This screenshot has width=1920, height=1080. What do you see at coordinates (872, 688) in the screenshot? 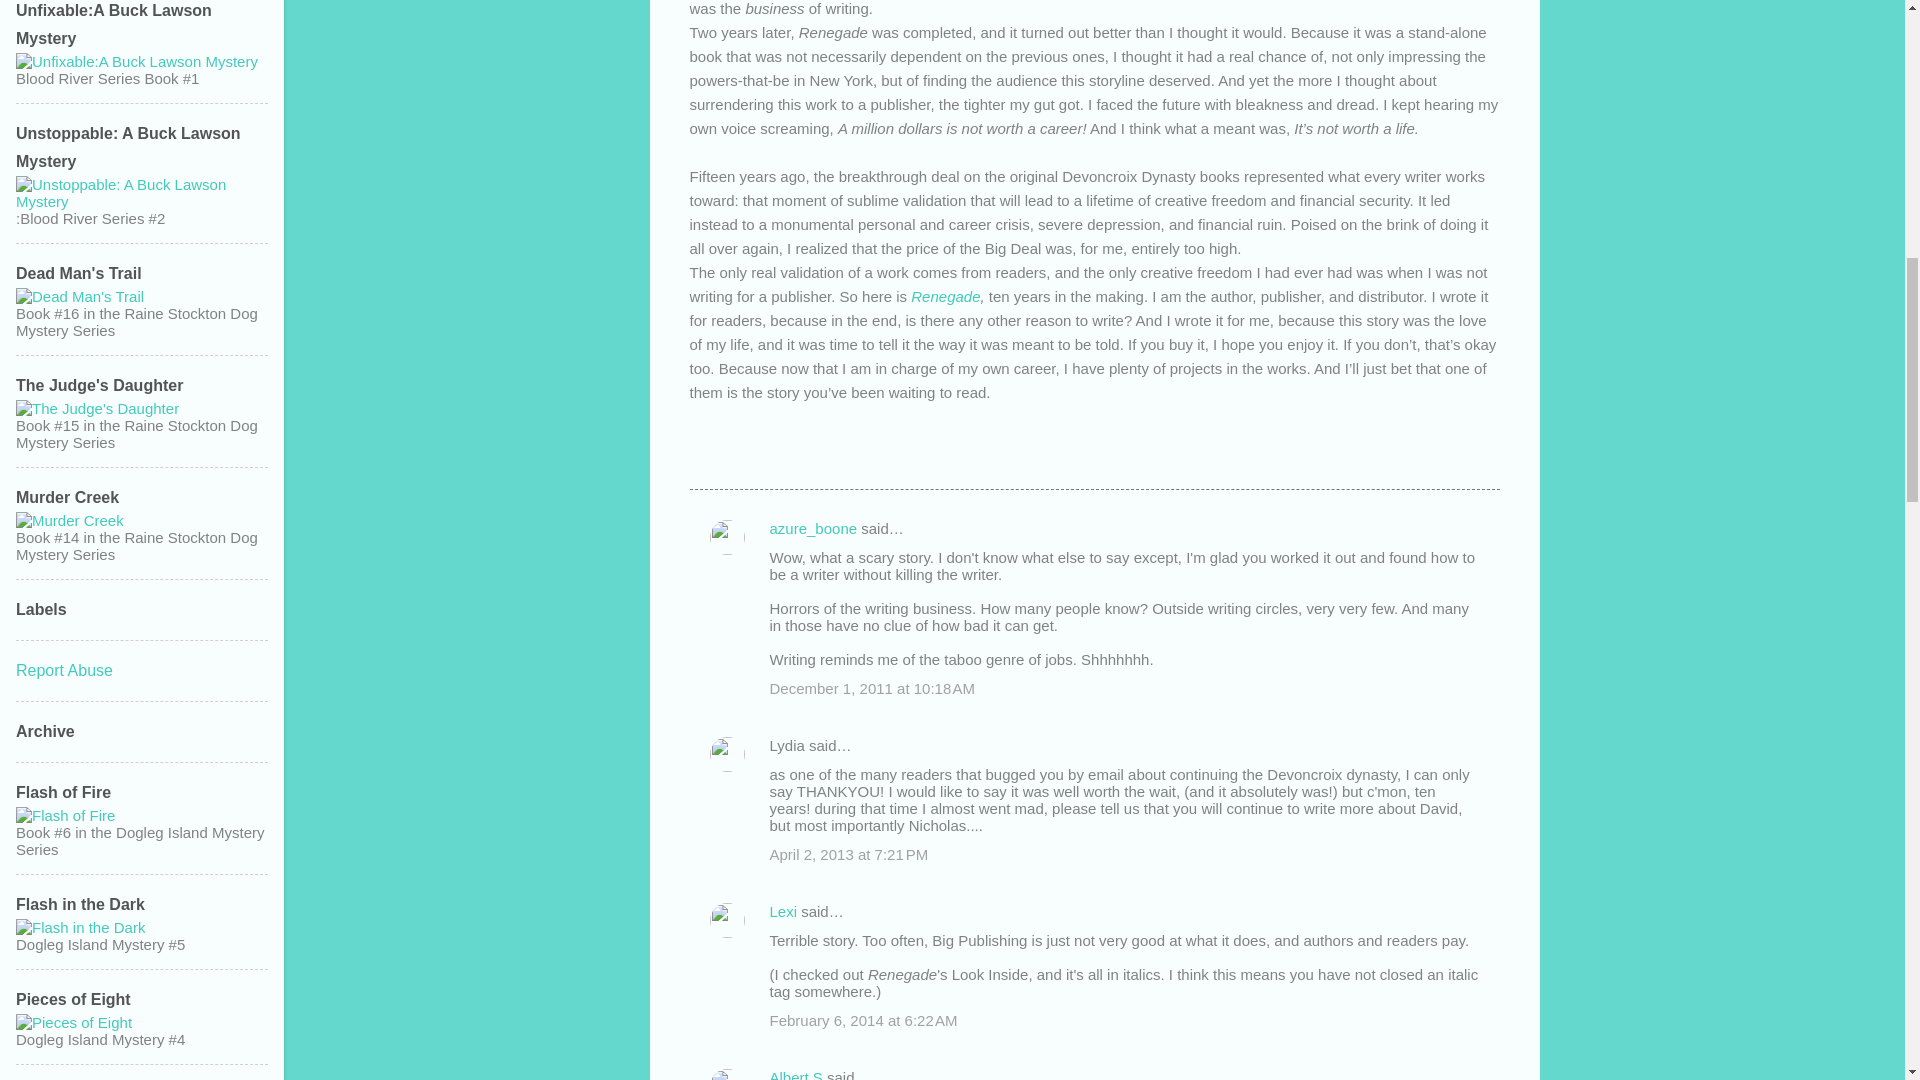
I see `comment permalink` at bounding box center [872, 688].